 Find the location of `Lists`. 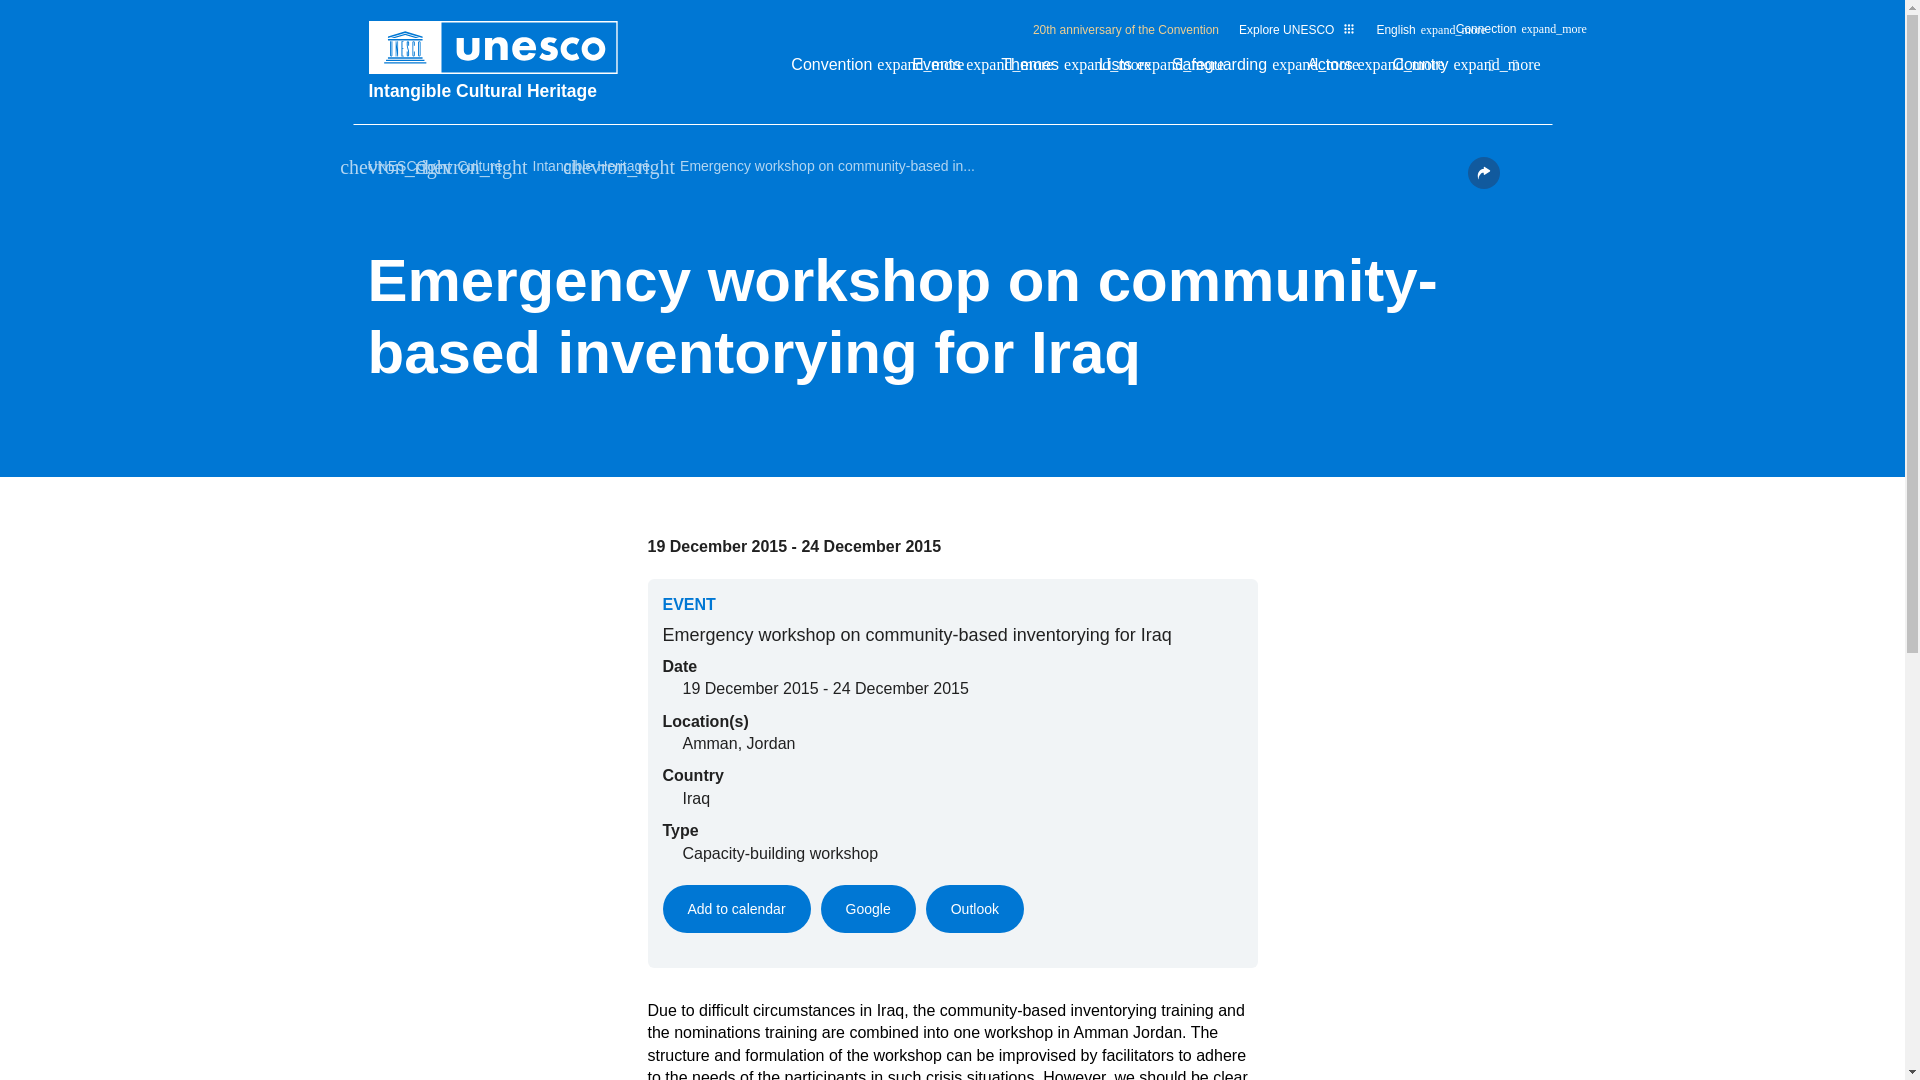

Lists is located at coordinates (1125, 70).